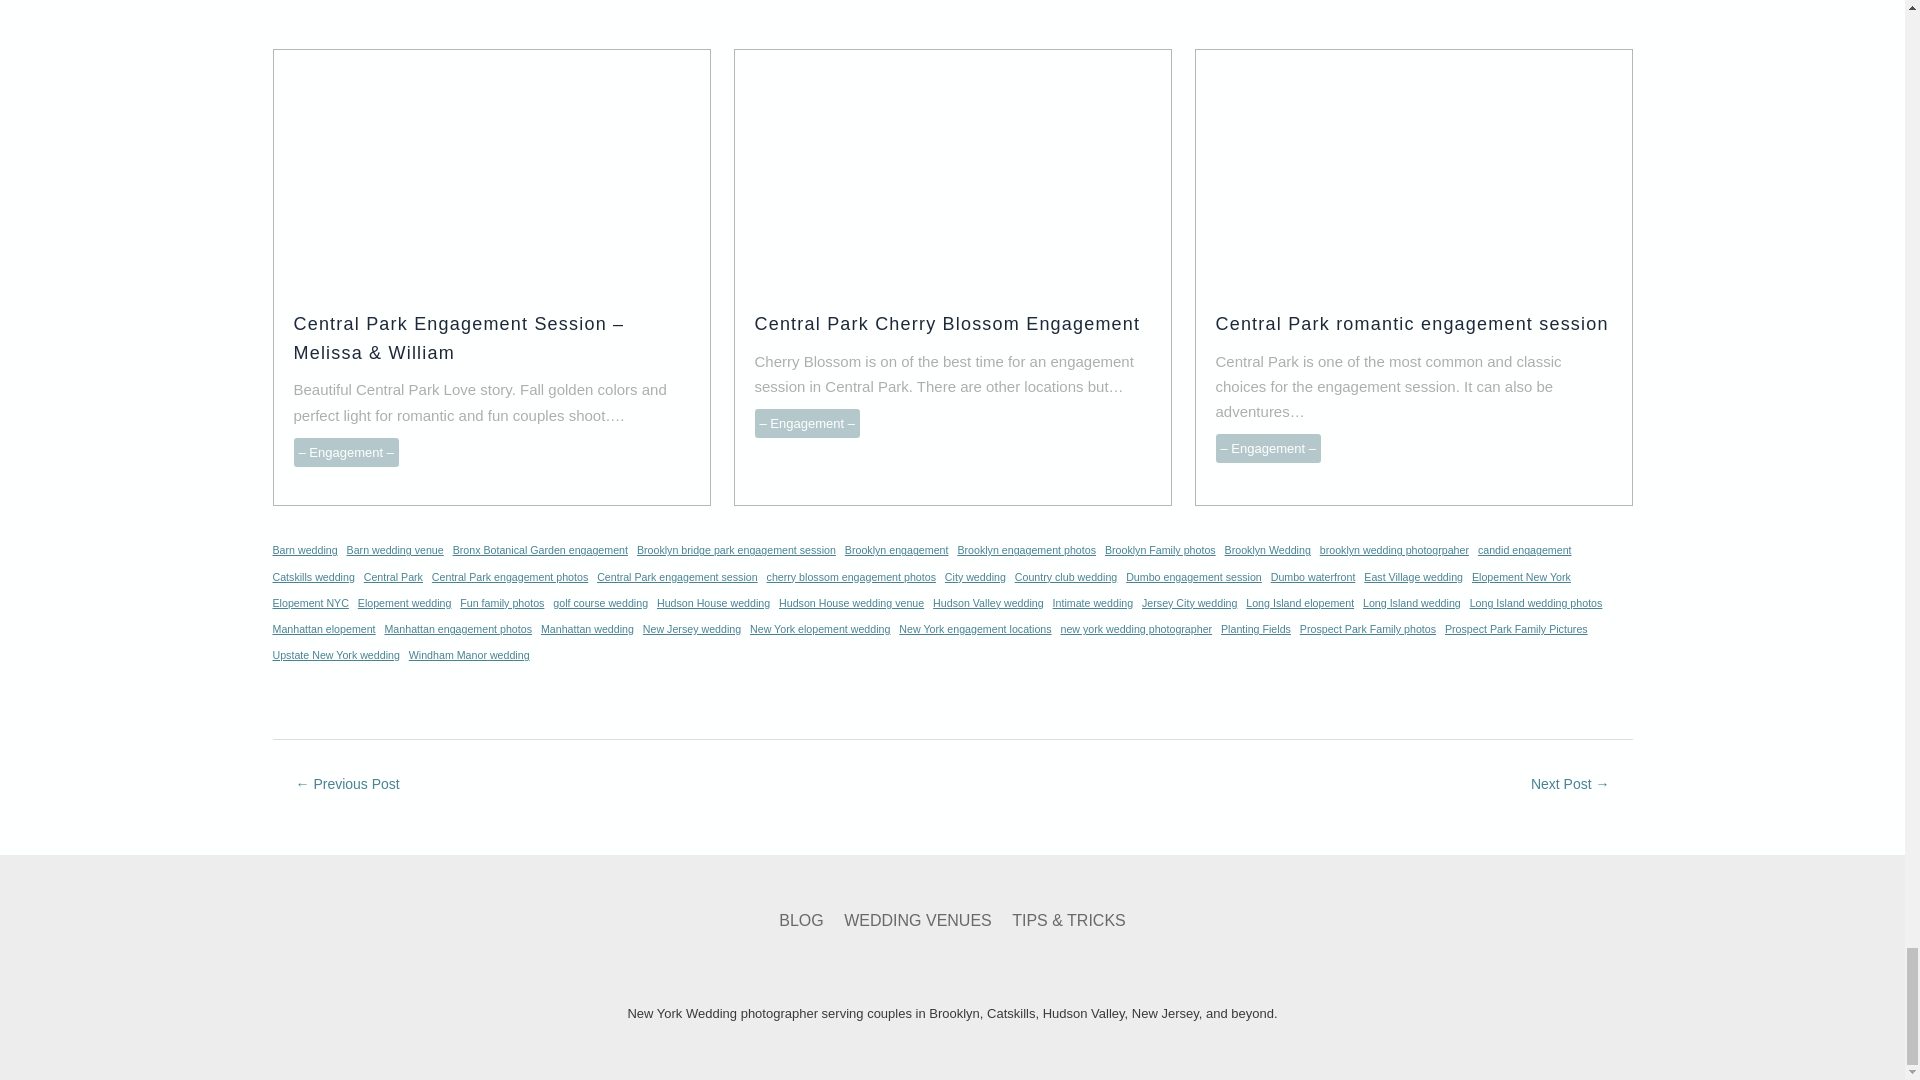 The image size is (1920, 1080). Describe the element at coordinates (736, 550) in the screenshot. I see `Brooklyn bridge park engagement session` at that location.